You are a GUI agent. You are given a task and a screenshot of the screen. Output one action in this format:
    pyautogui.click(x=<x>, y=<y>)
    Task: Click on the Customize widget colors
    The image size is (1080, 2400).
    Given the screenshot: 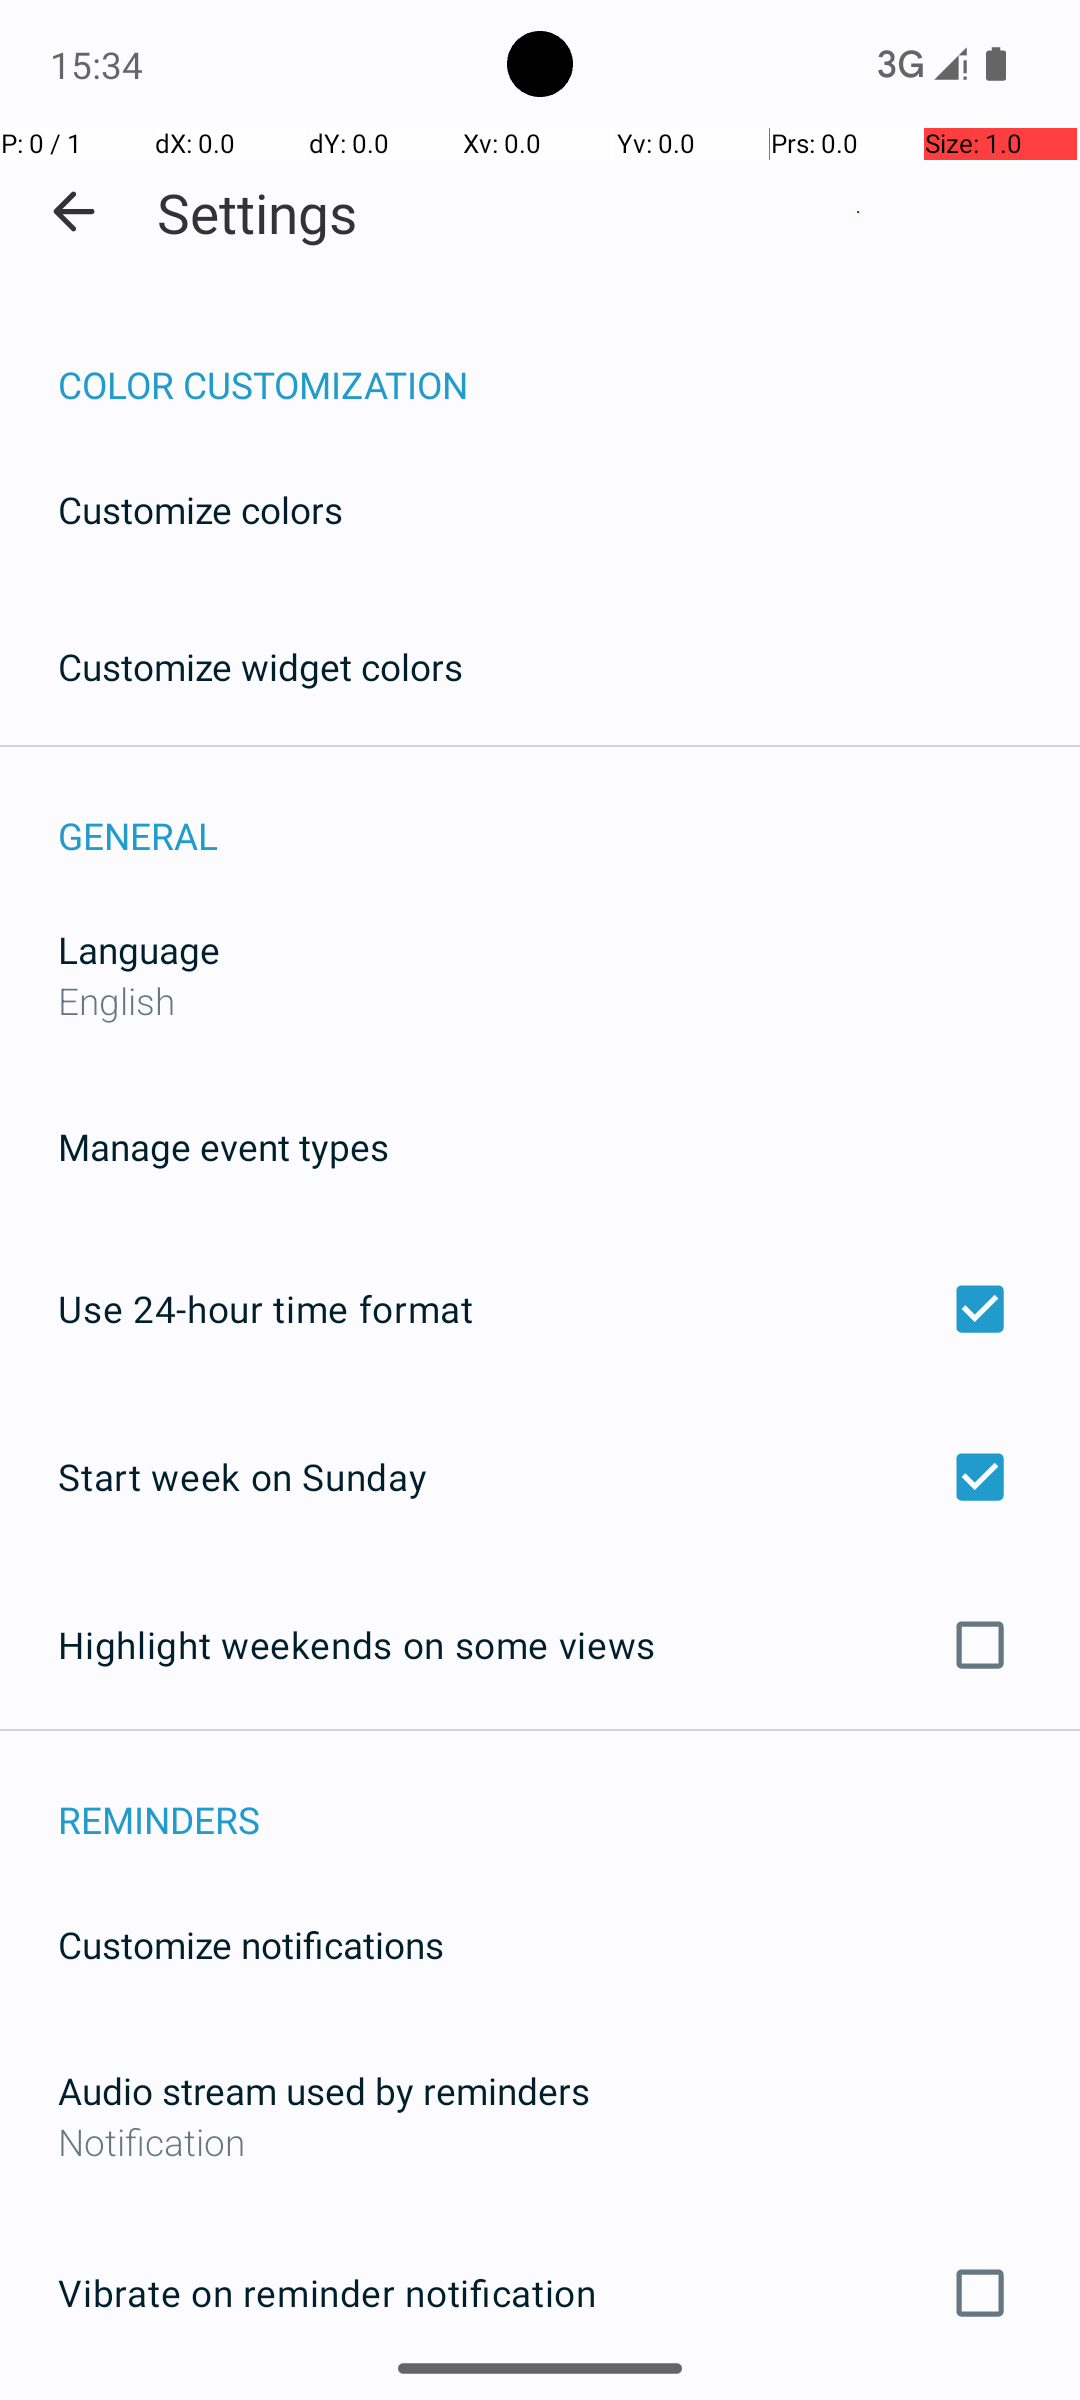 What is the action you would take?
    pyautogui.click(x=261, y=666)
    